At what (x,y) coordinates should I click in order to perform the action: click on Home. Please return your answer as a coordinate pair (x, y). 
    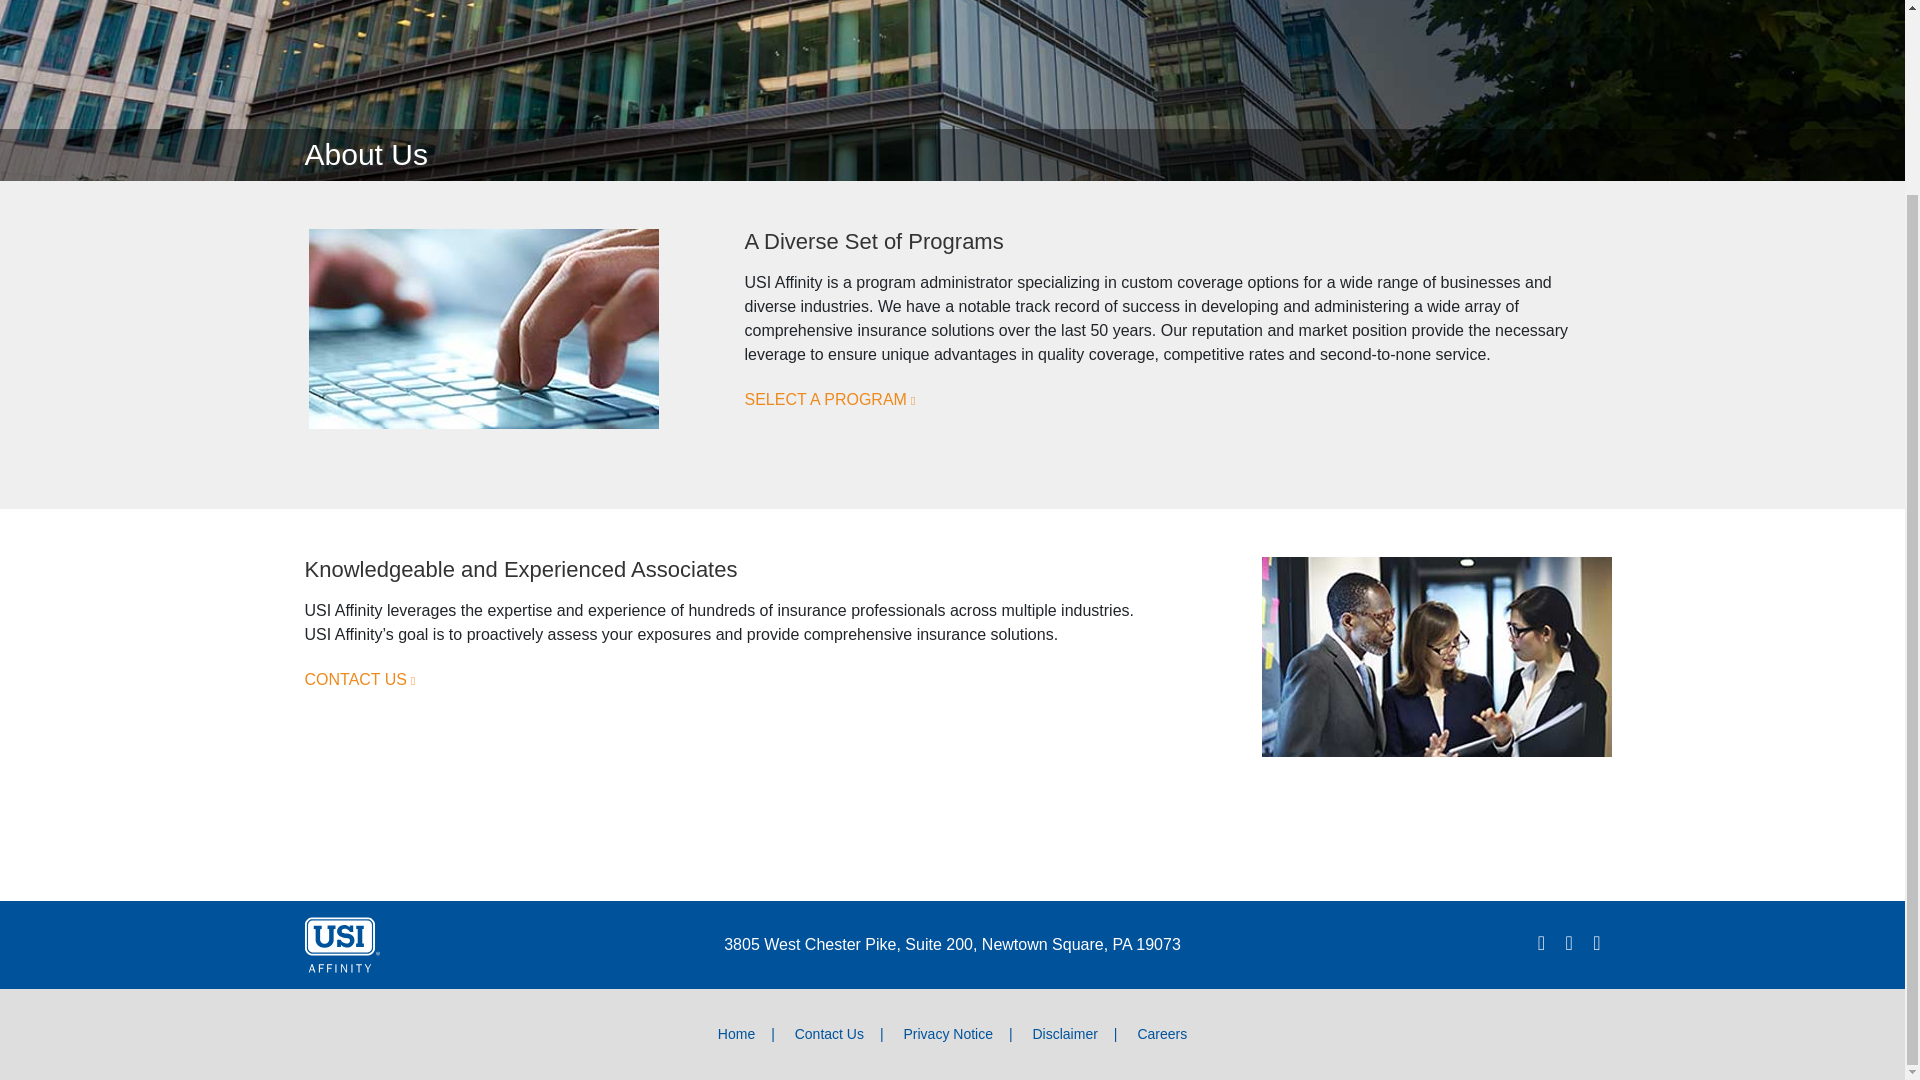
    Looking at the image, I should click on (736, 1034).